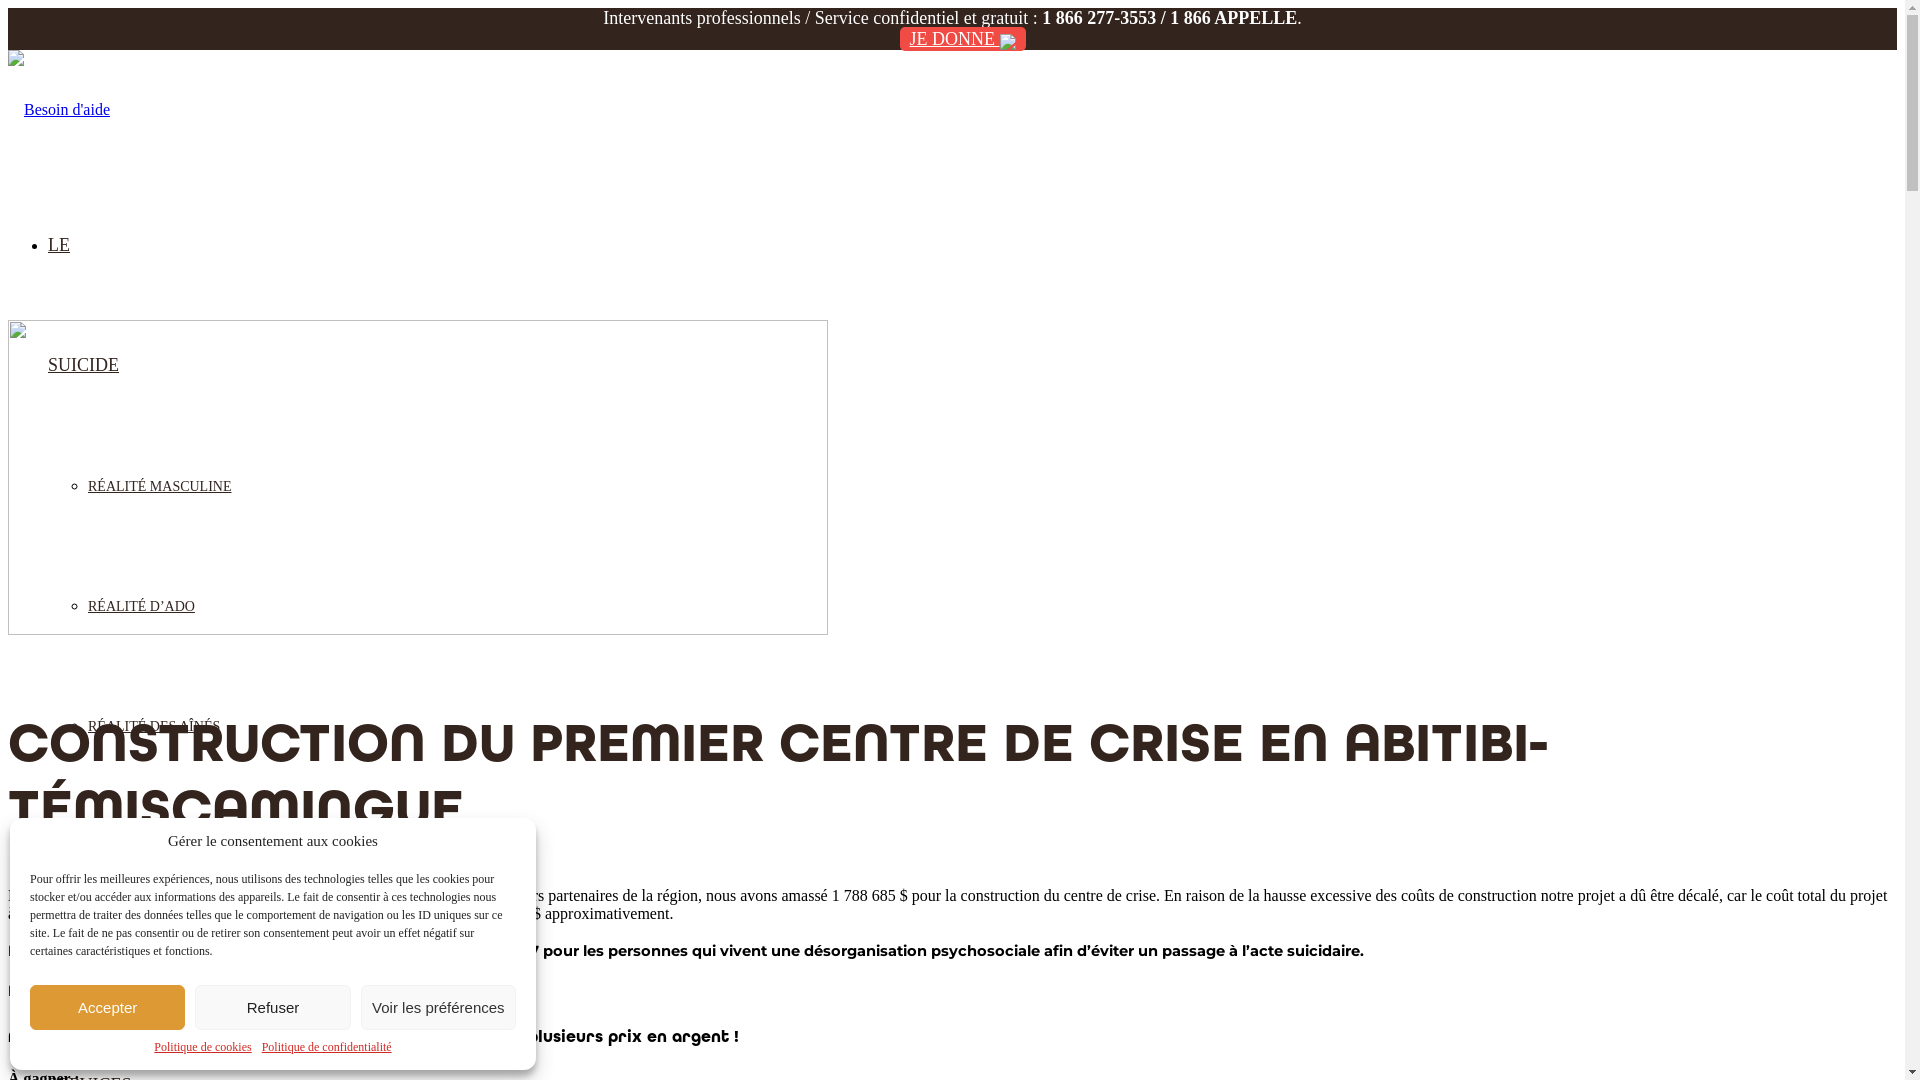 The height and width of the screenshot is (1080, 1920). I want to click on Politique de cookies, so click(202, 1048).